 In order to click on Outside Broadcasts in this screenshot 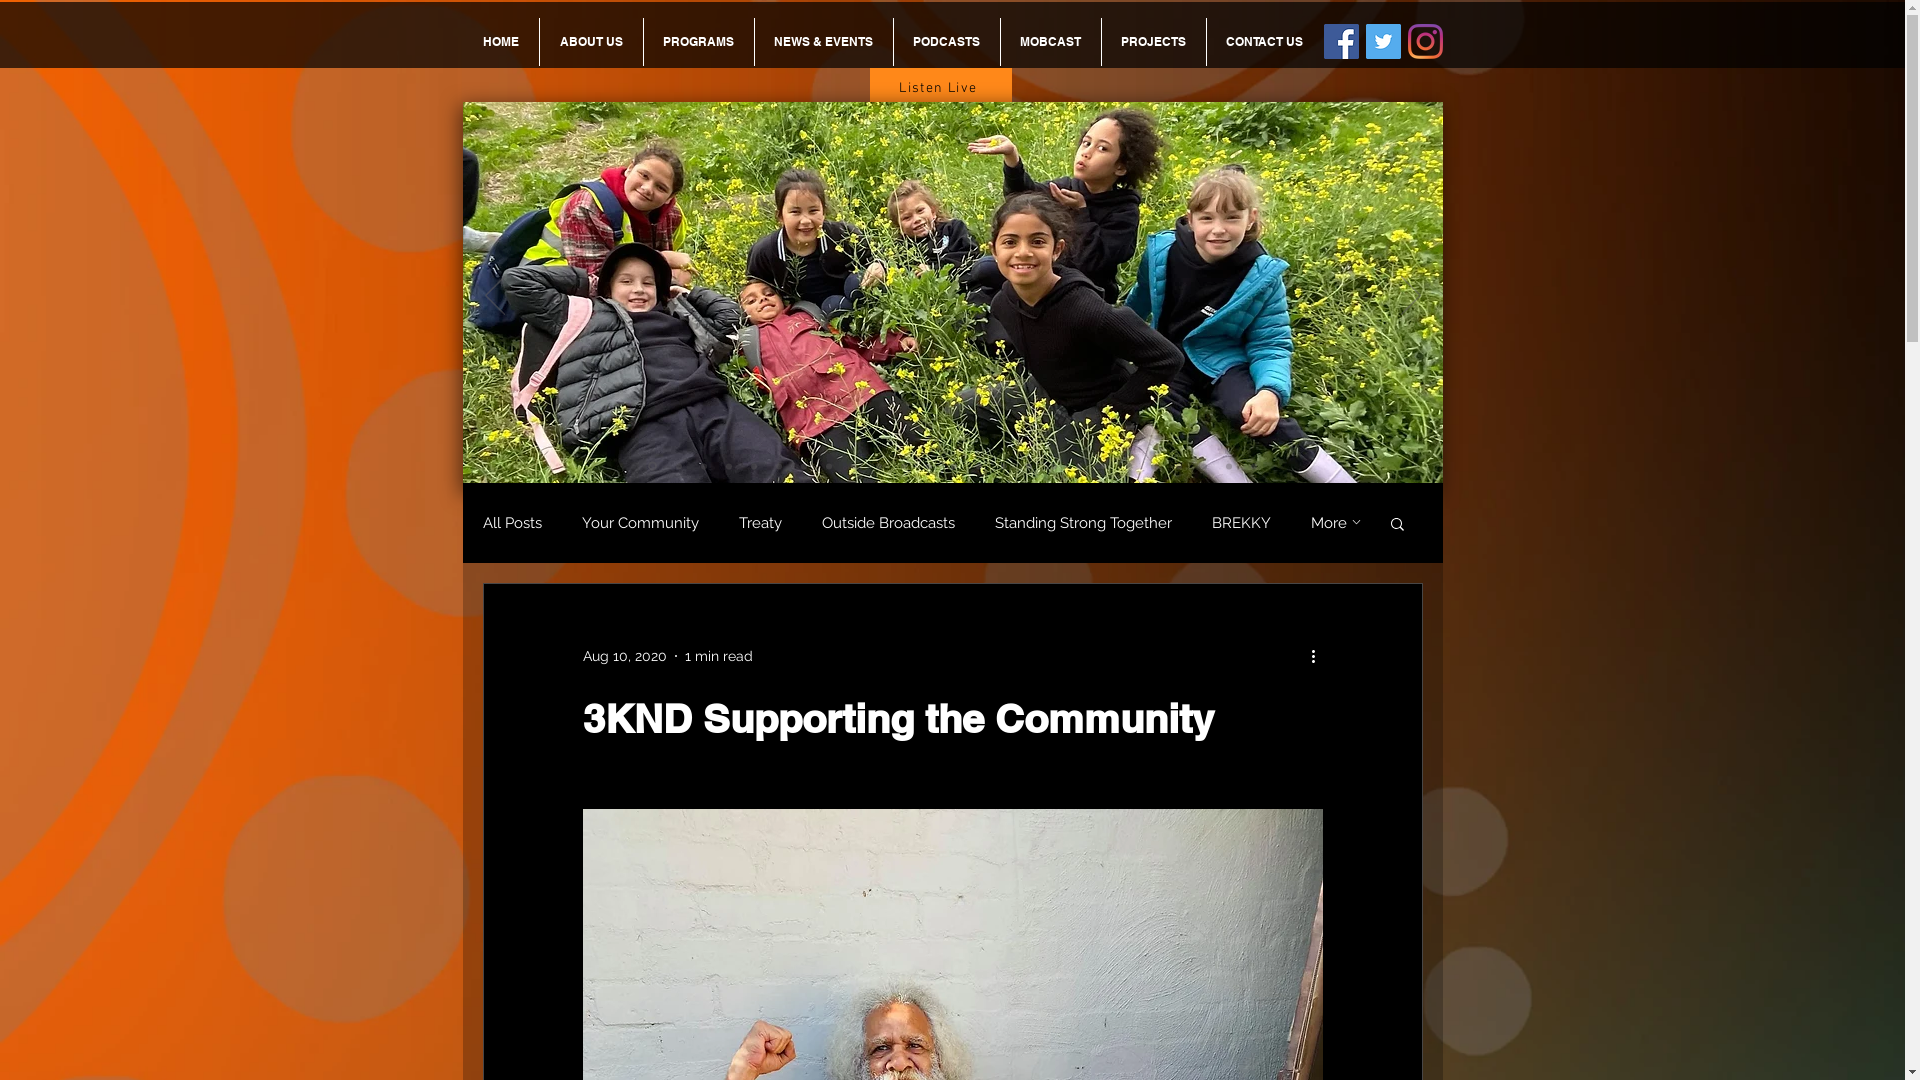, I will do `click(888, 523)`.